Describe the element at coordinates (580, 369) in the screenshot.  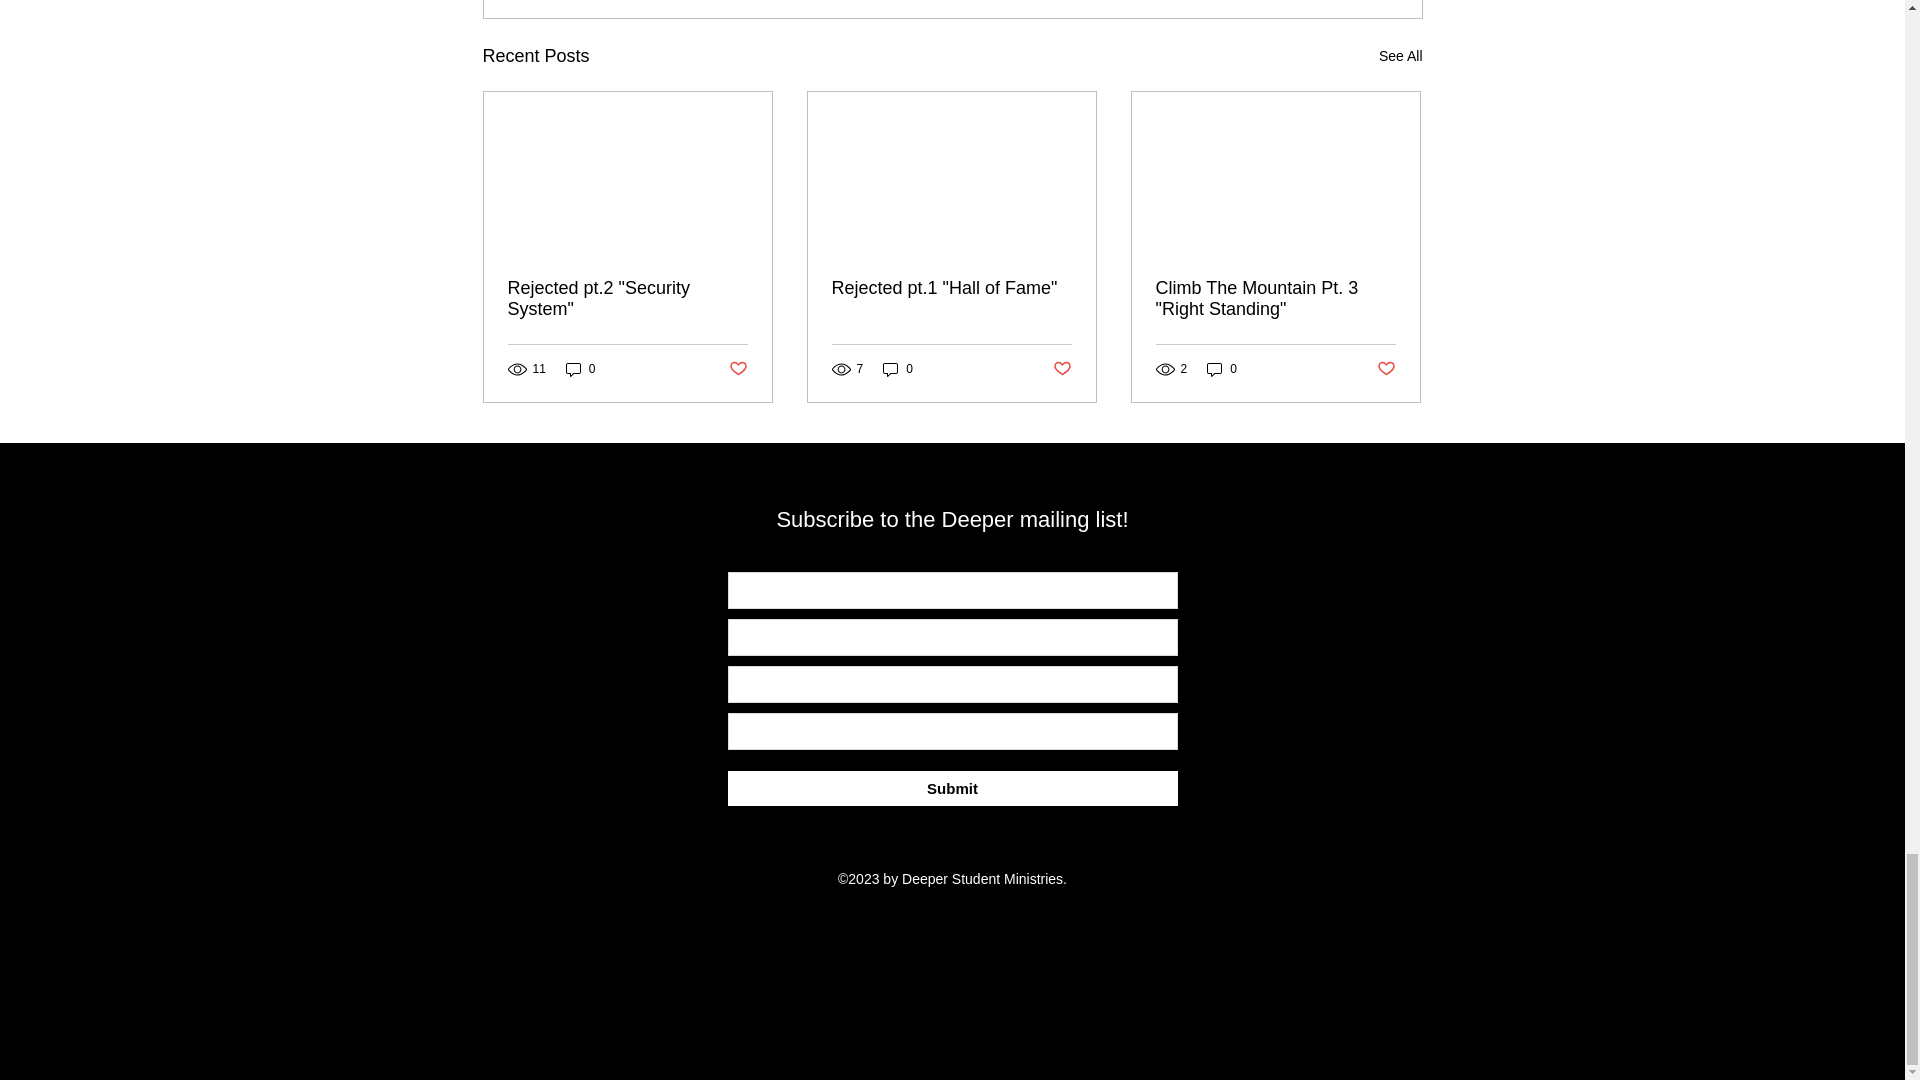
I see `0` at that location.